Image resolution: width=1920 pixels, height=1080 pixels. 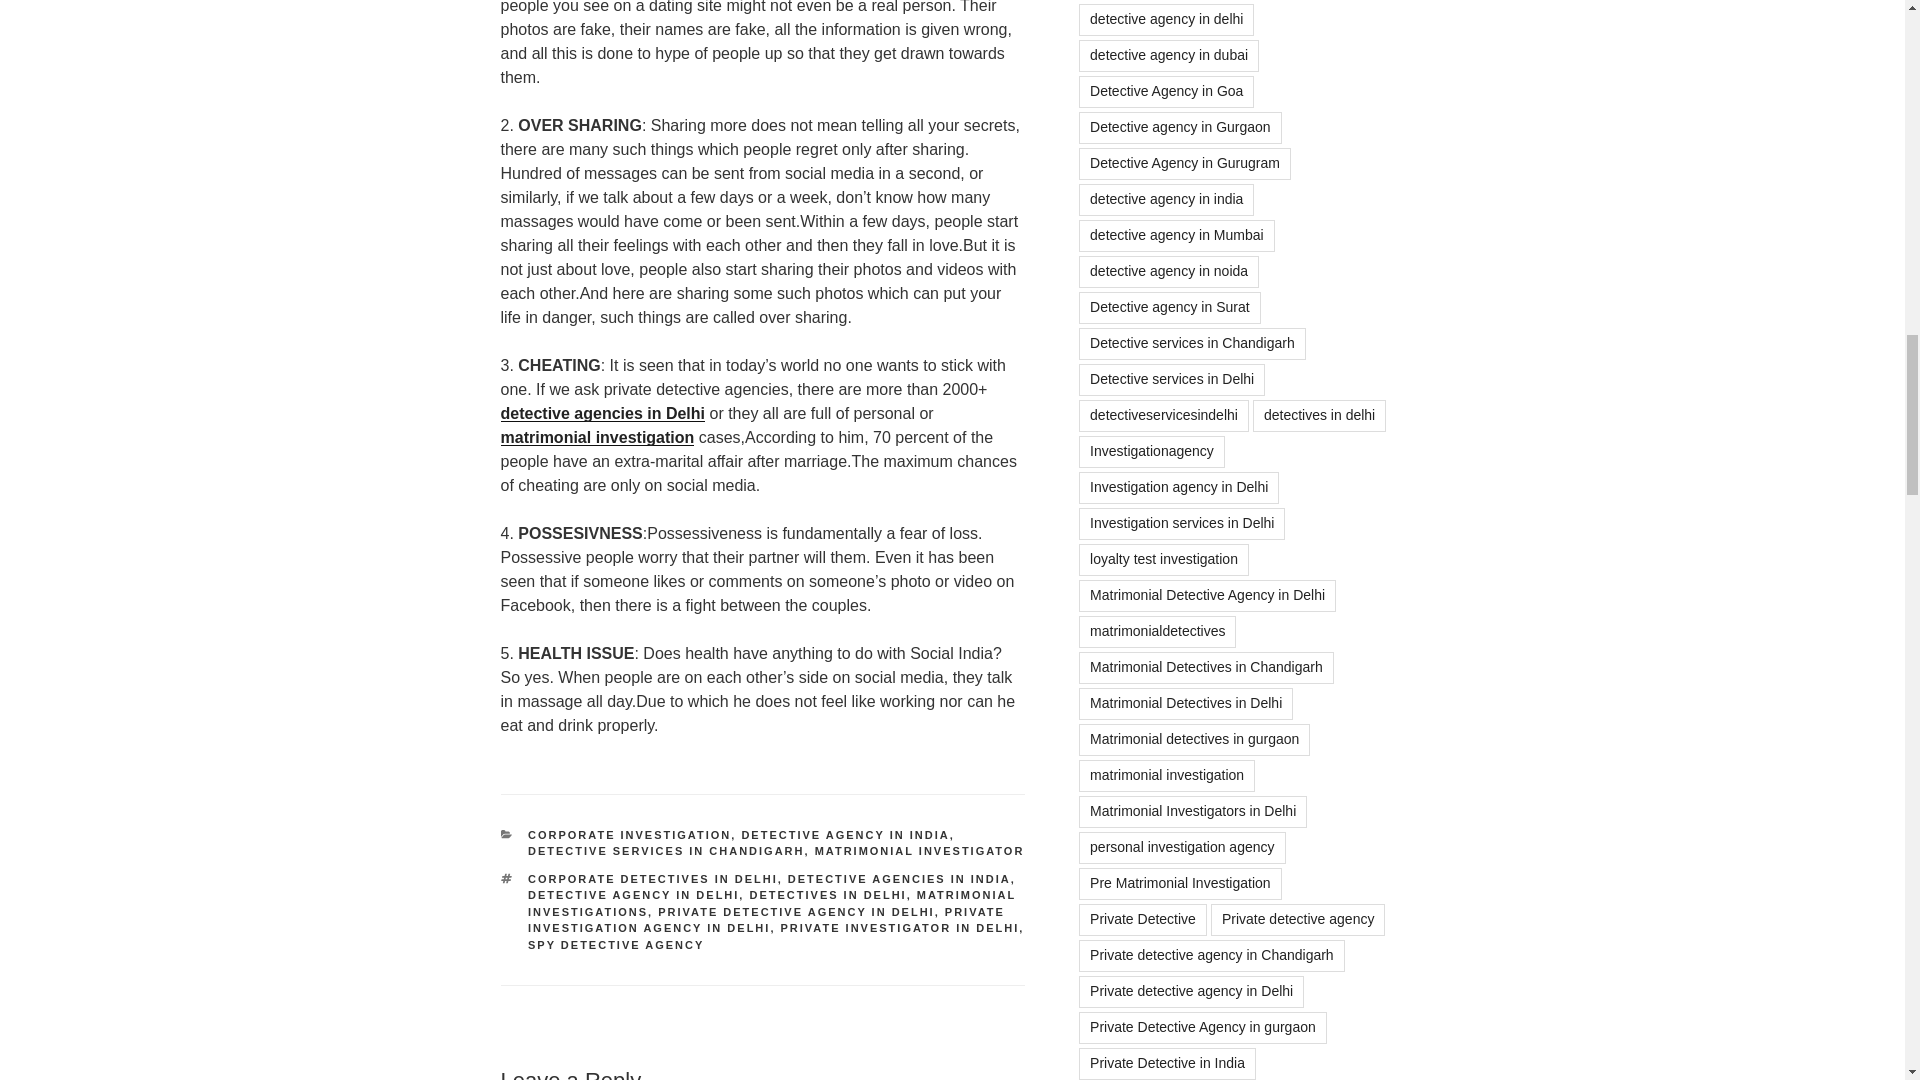 I want to click on CORPORATE DETECTIVES IN DELHI, so click(x=652, y=878).